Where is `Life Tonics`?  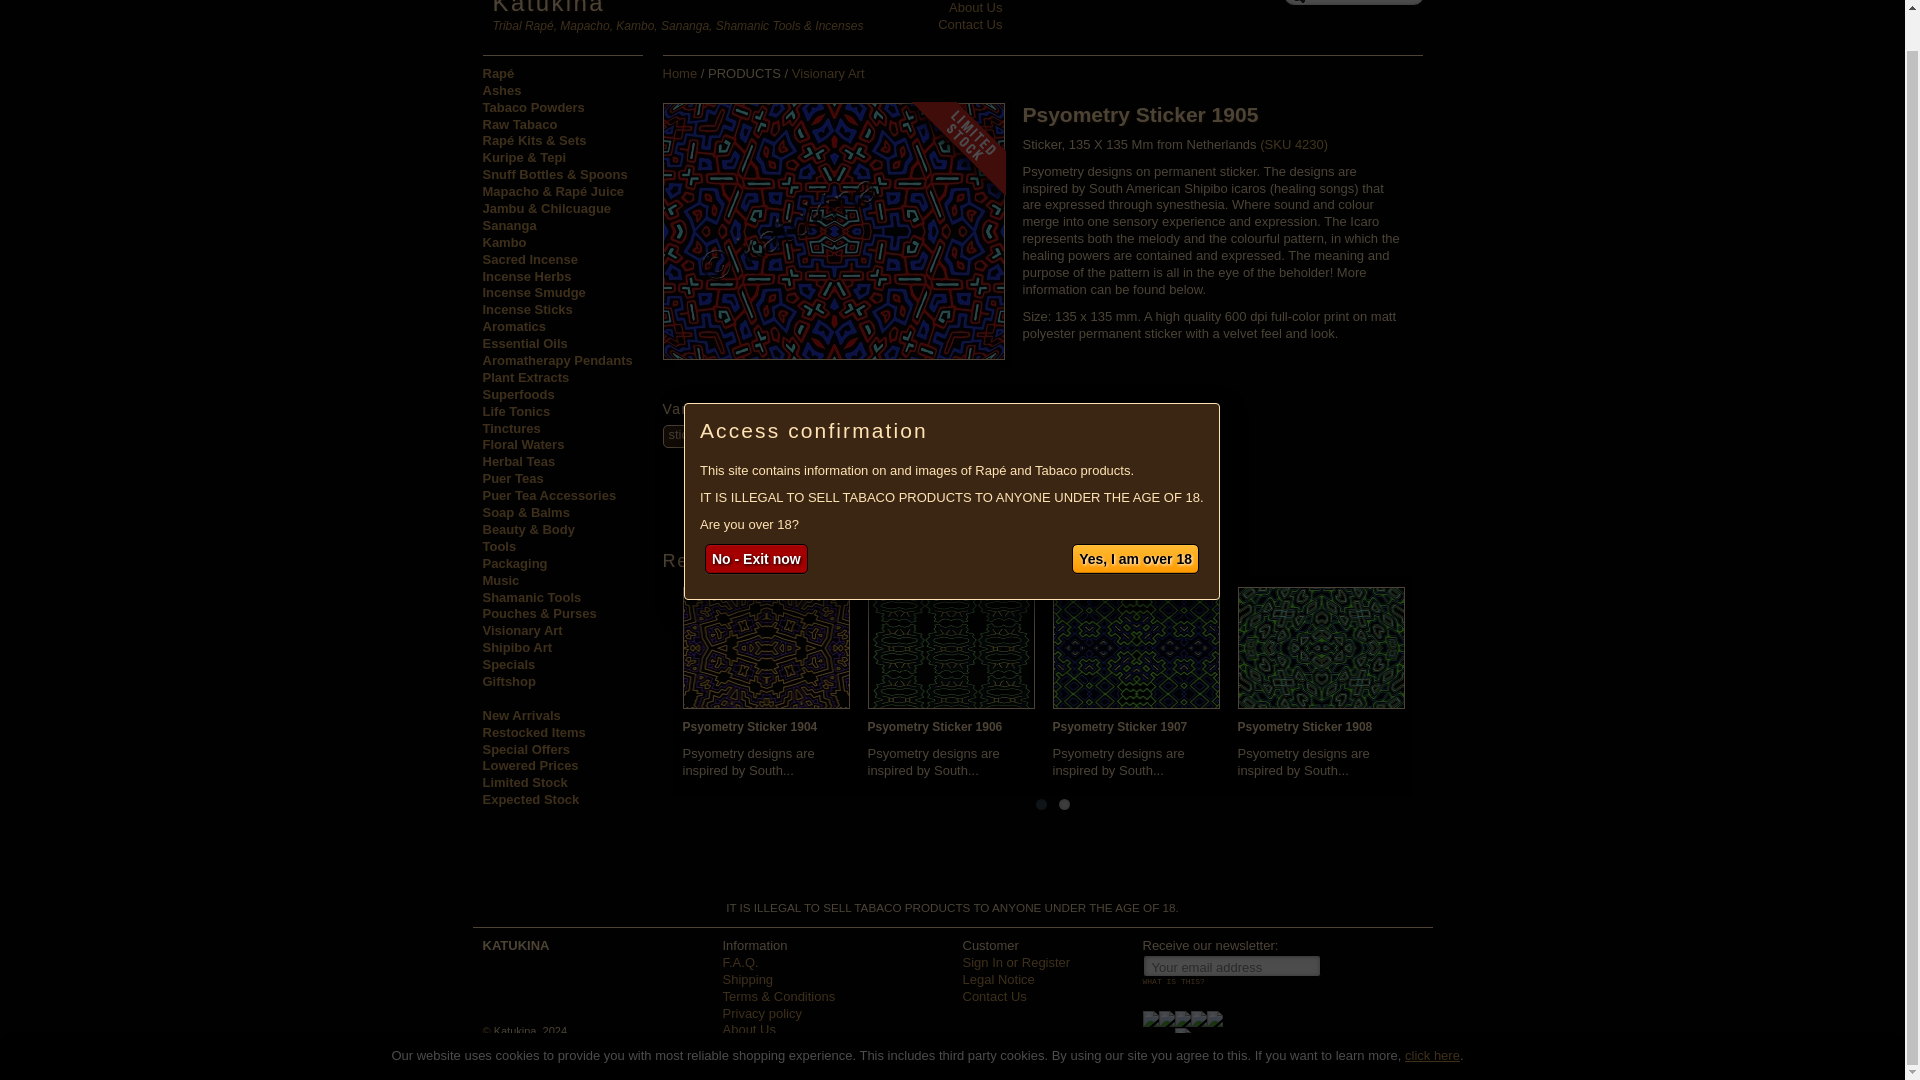 Life Tonics is located at coordinates (561, 412).